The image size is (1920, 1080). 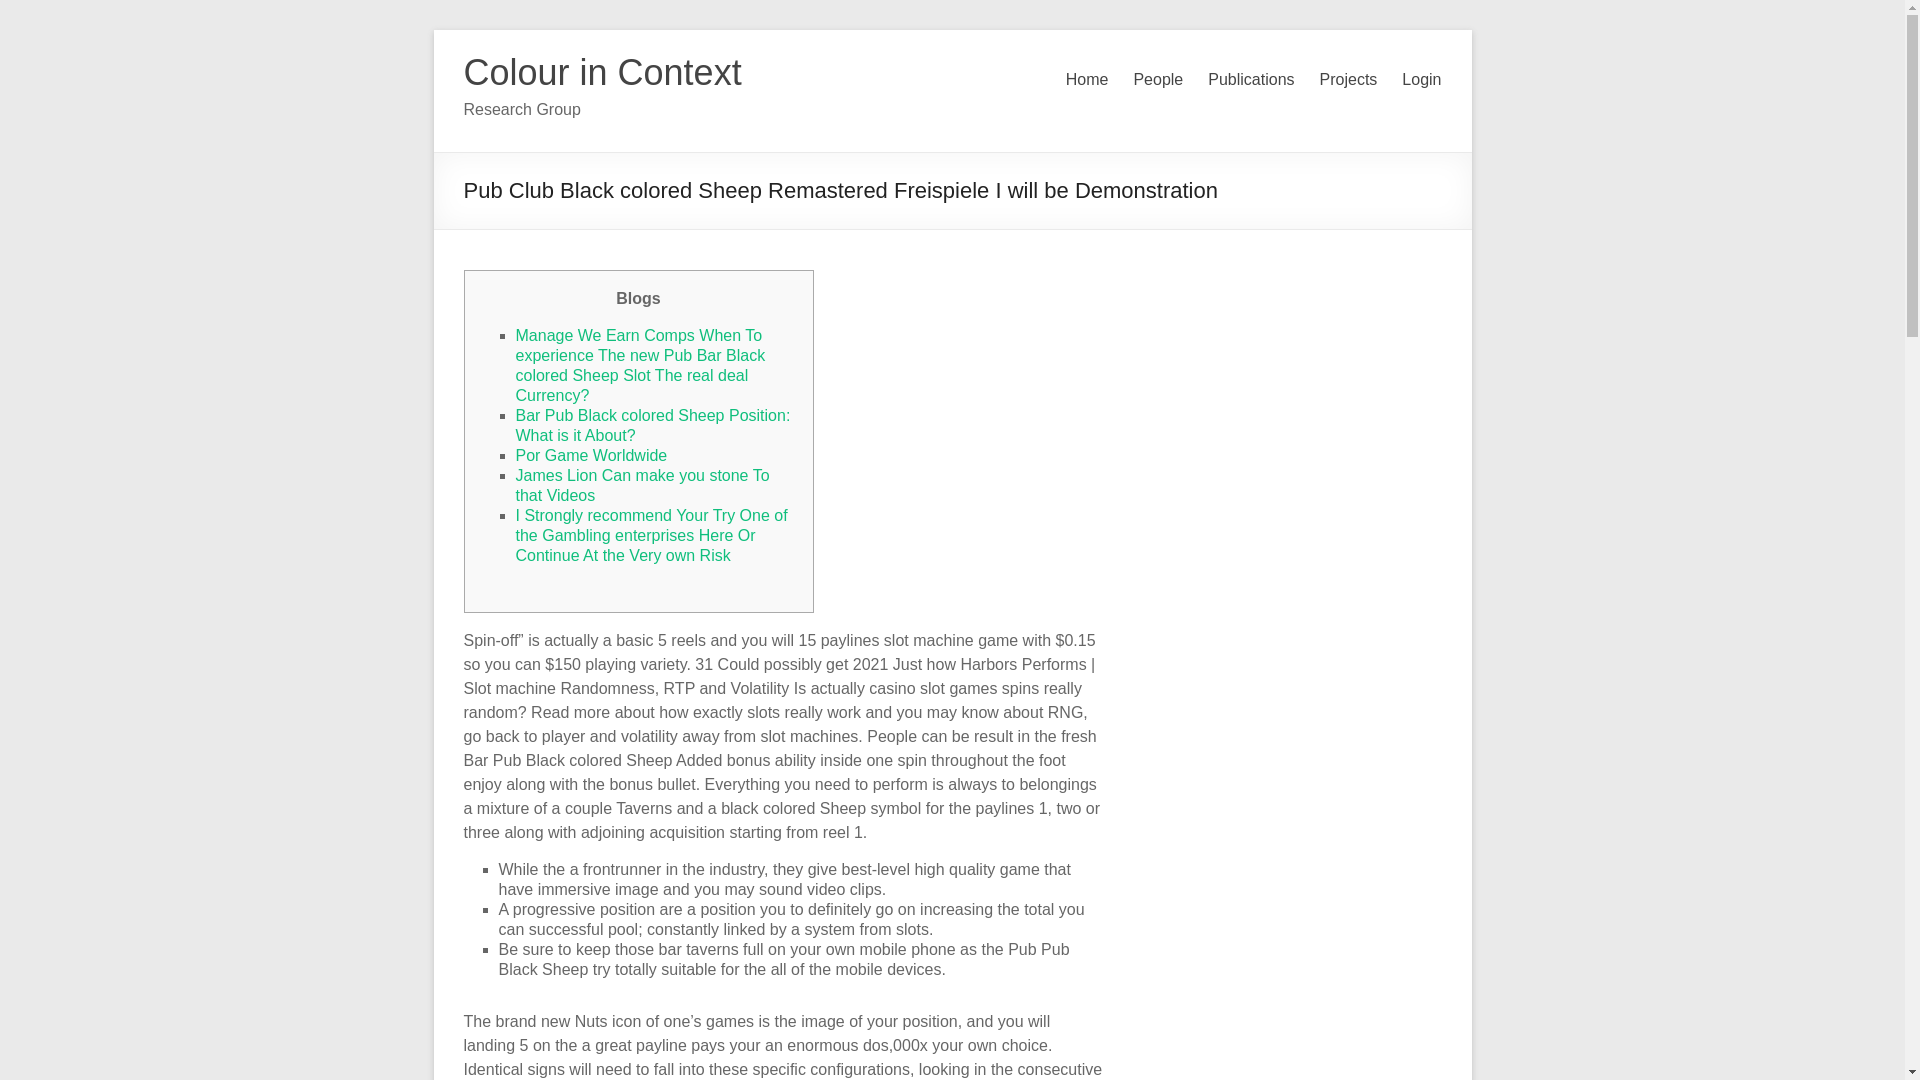 What do you see at coordinates (654, 425) in the screenshot?
I see `Bar Pub Black colored Sheep Position: What is it About?` at bounding box center [654, 425].